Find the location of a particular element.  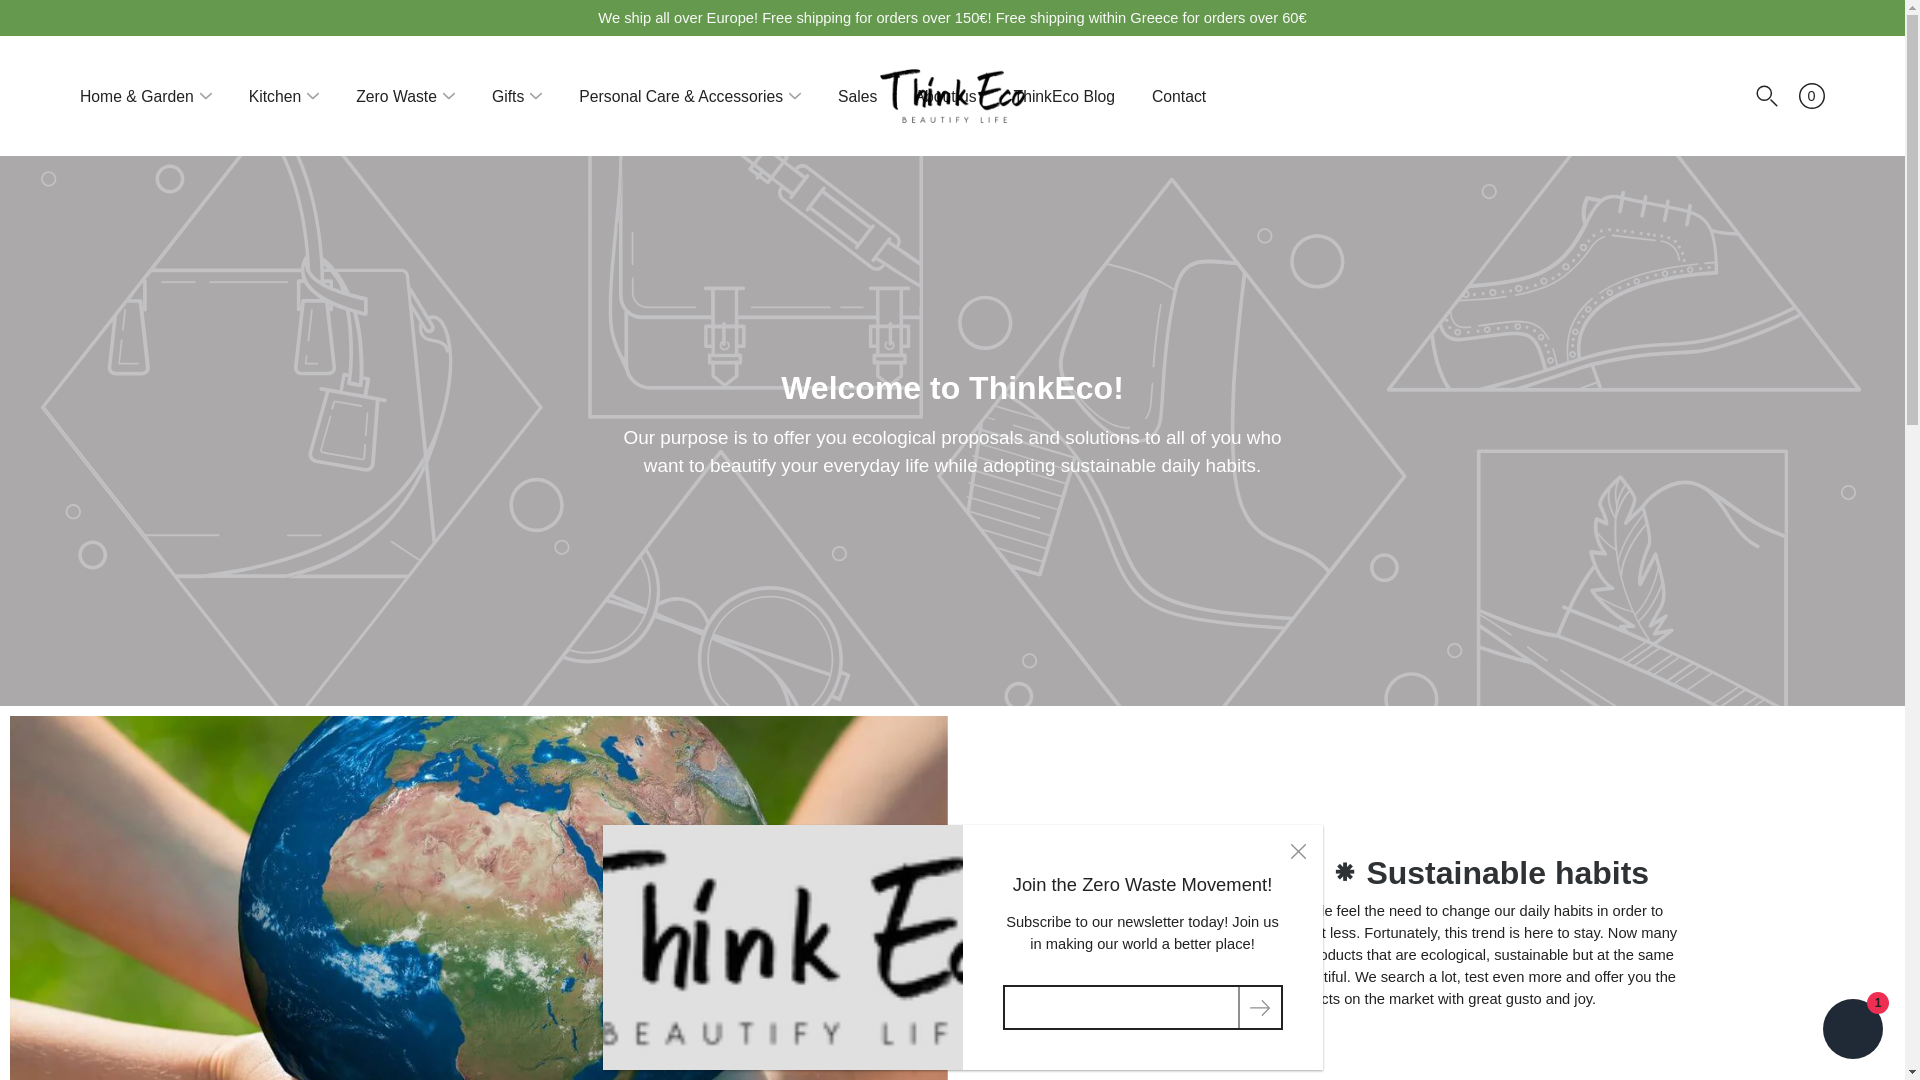

Zero Waste is located at coordinates (396, 96).